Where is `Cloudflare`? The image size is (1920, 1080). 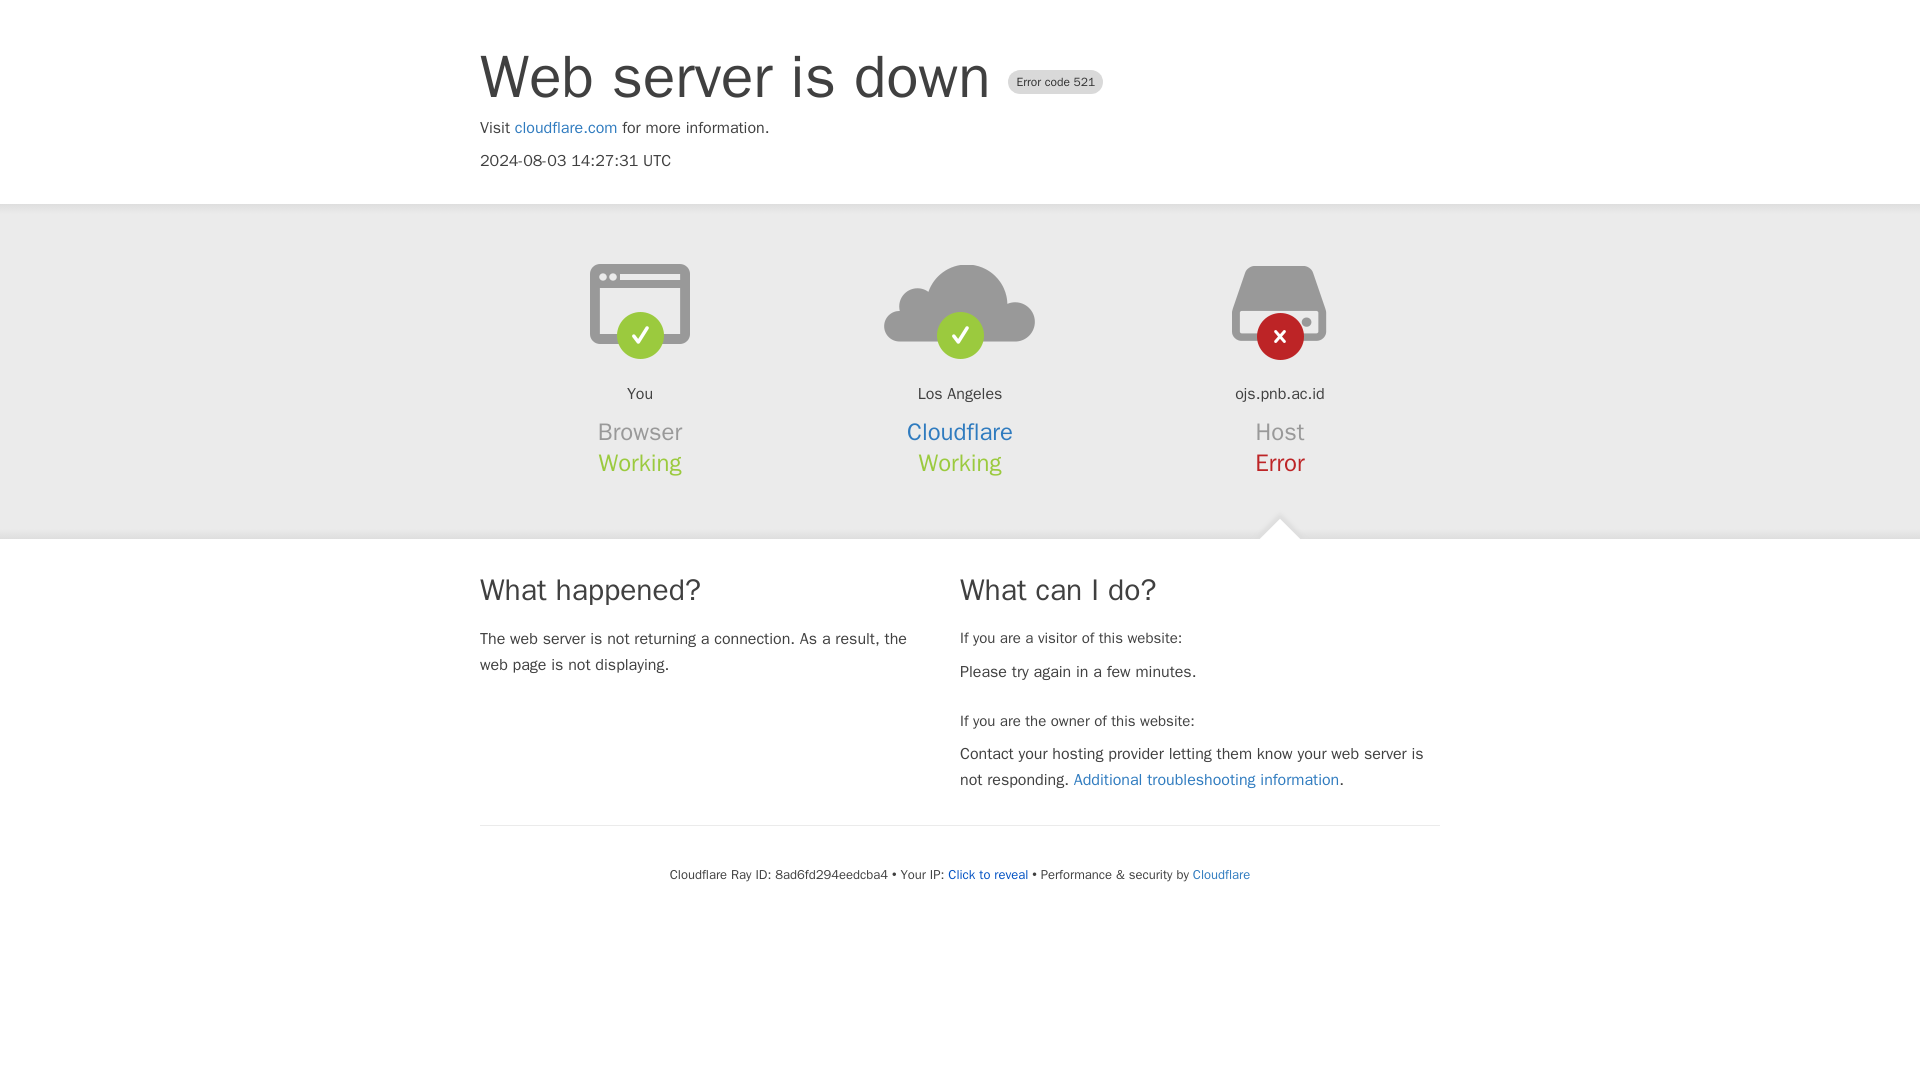
Cloudflare is located at coordinates (1220, 874).